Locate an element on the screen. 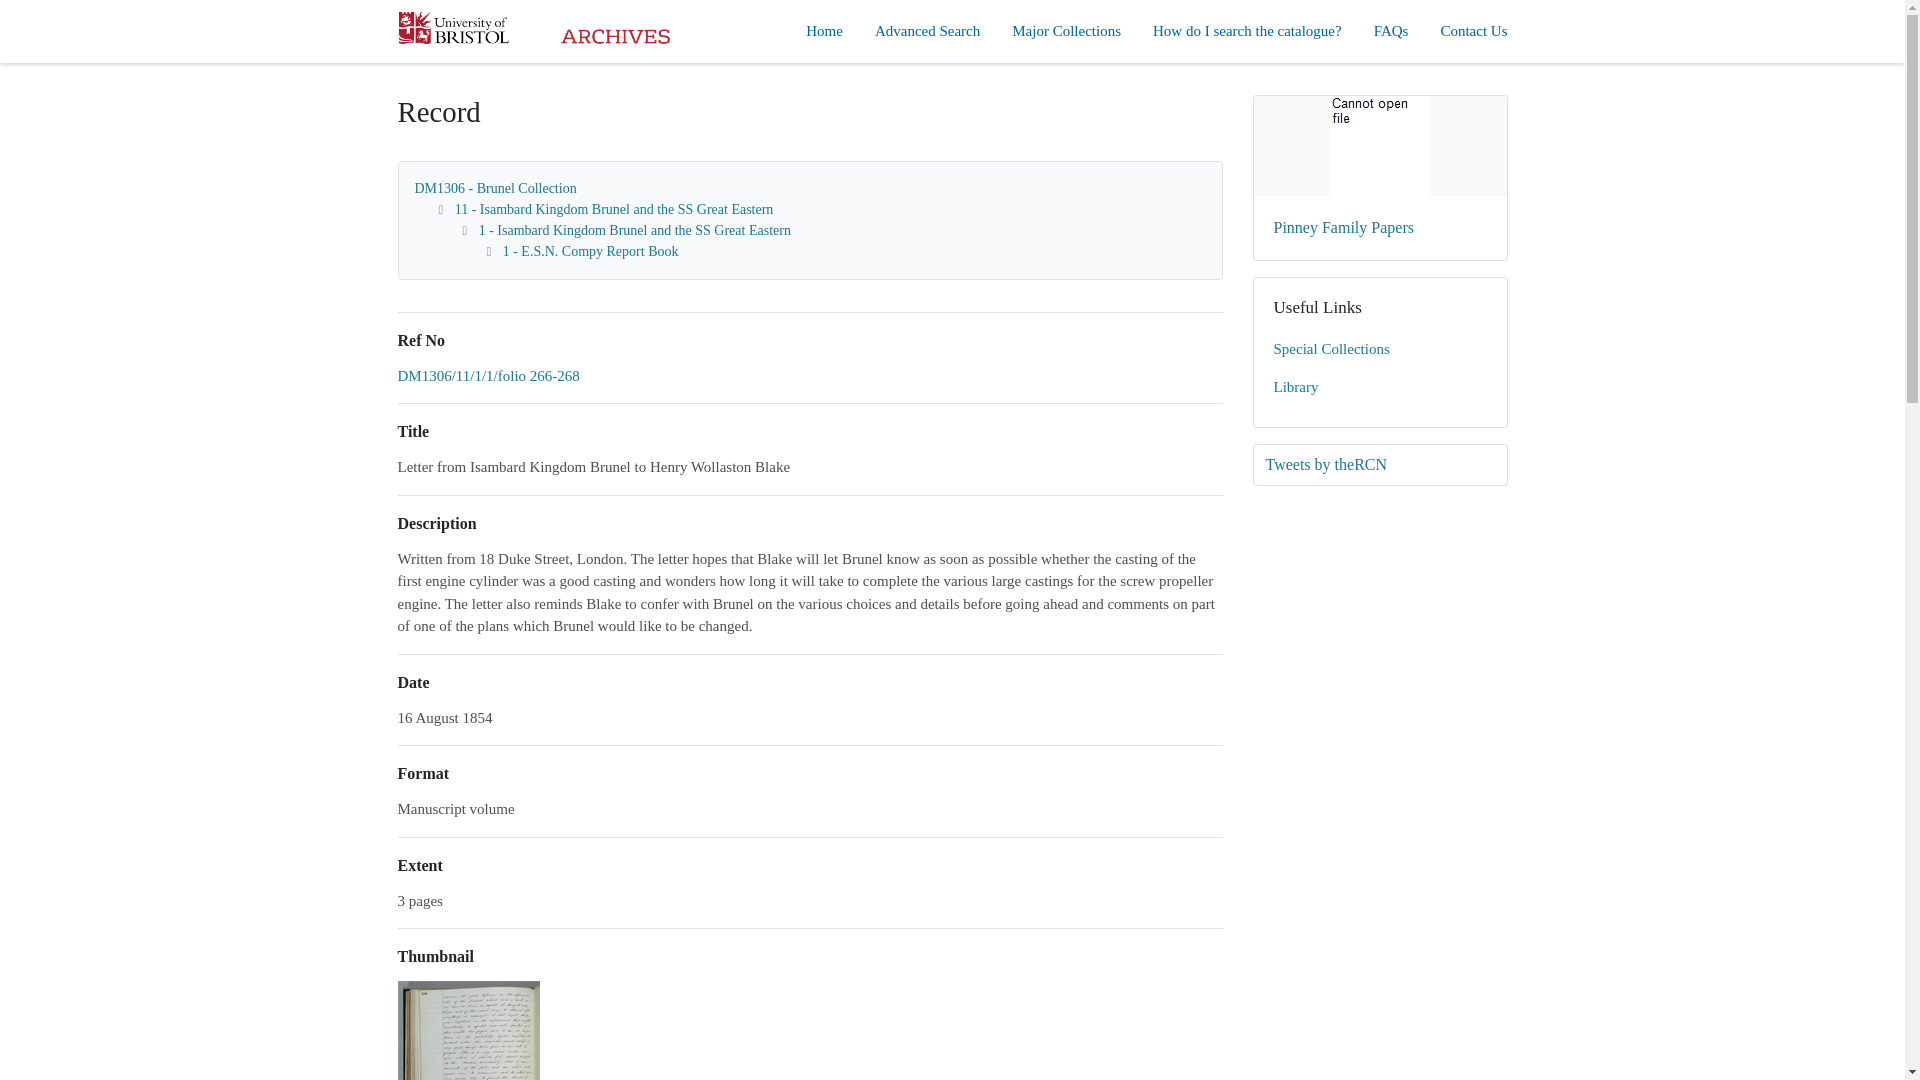 The height and width of the screenshot is (1080, 1920). 1 - E.S.N. Compy Report Book is located at coordinates (591, 252).